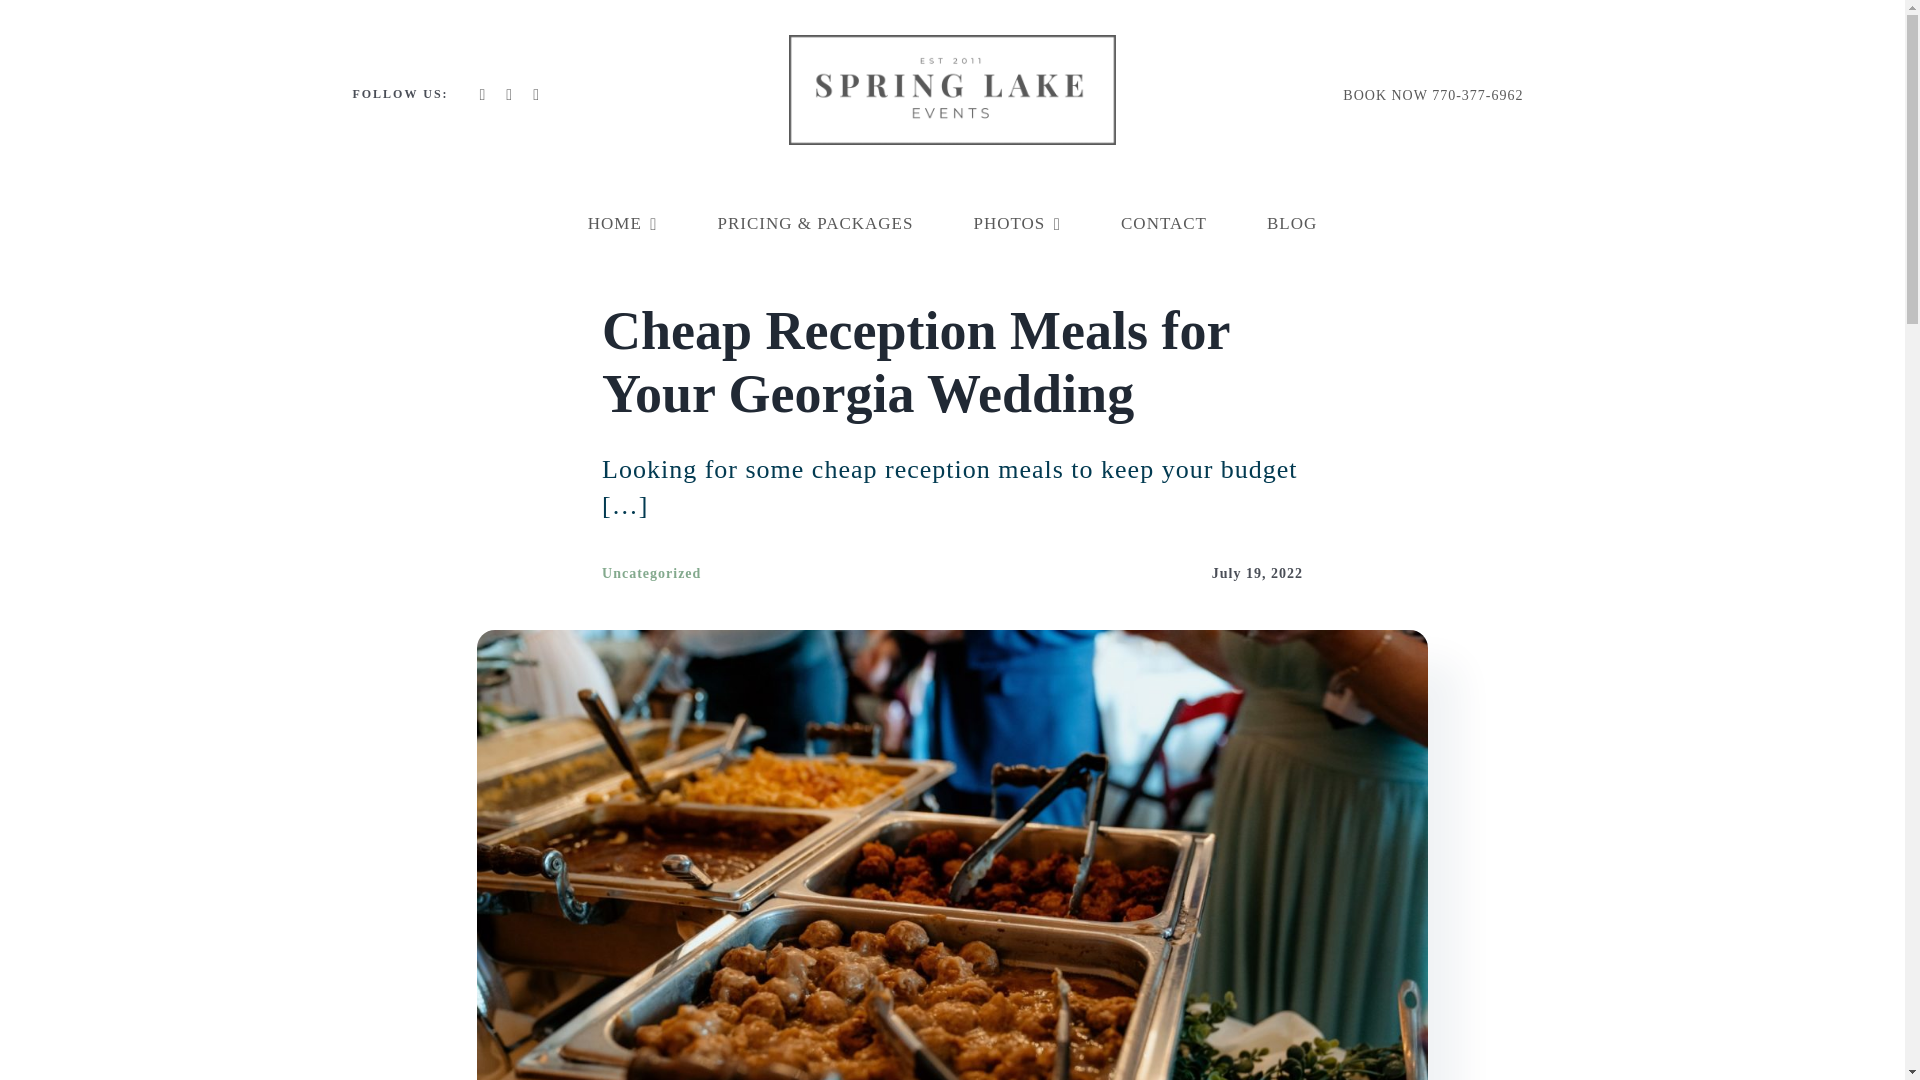  What do you see at coordinates (651, 573) in the screenshot?
I see `Uncategorized` at bounding box center [651, 573].